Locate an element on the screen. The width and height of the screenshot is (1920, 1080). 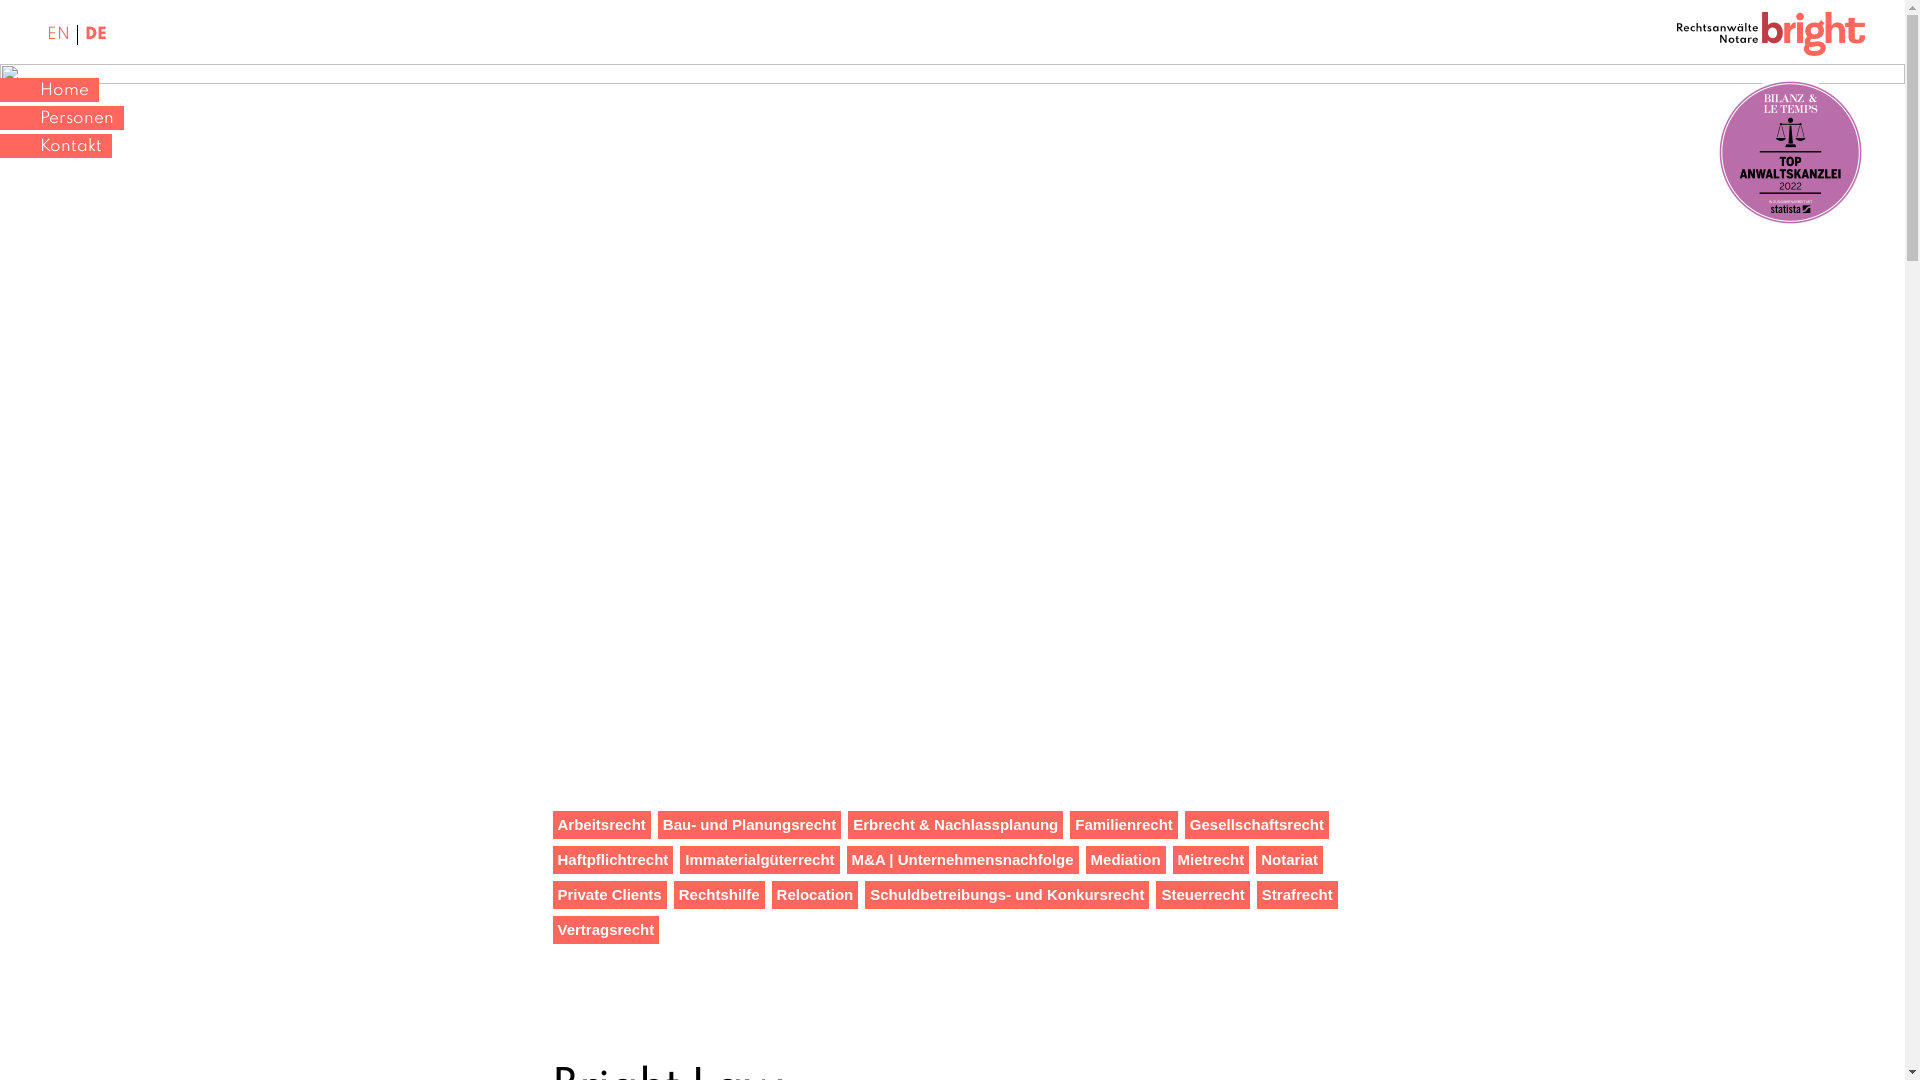
Haftpflichtrecht is located at coordinates (612, 860).